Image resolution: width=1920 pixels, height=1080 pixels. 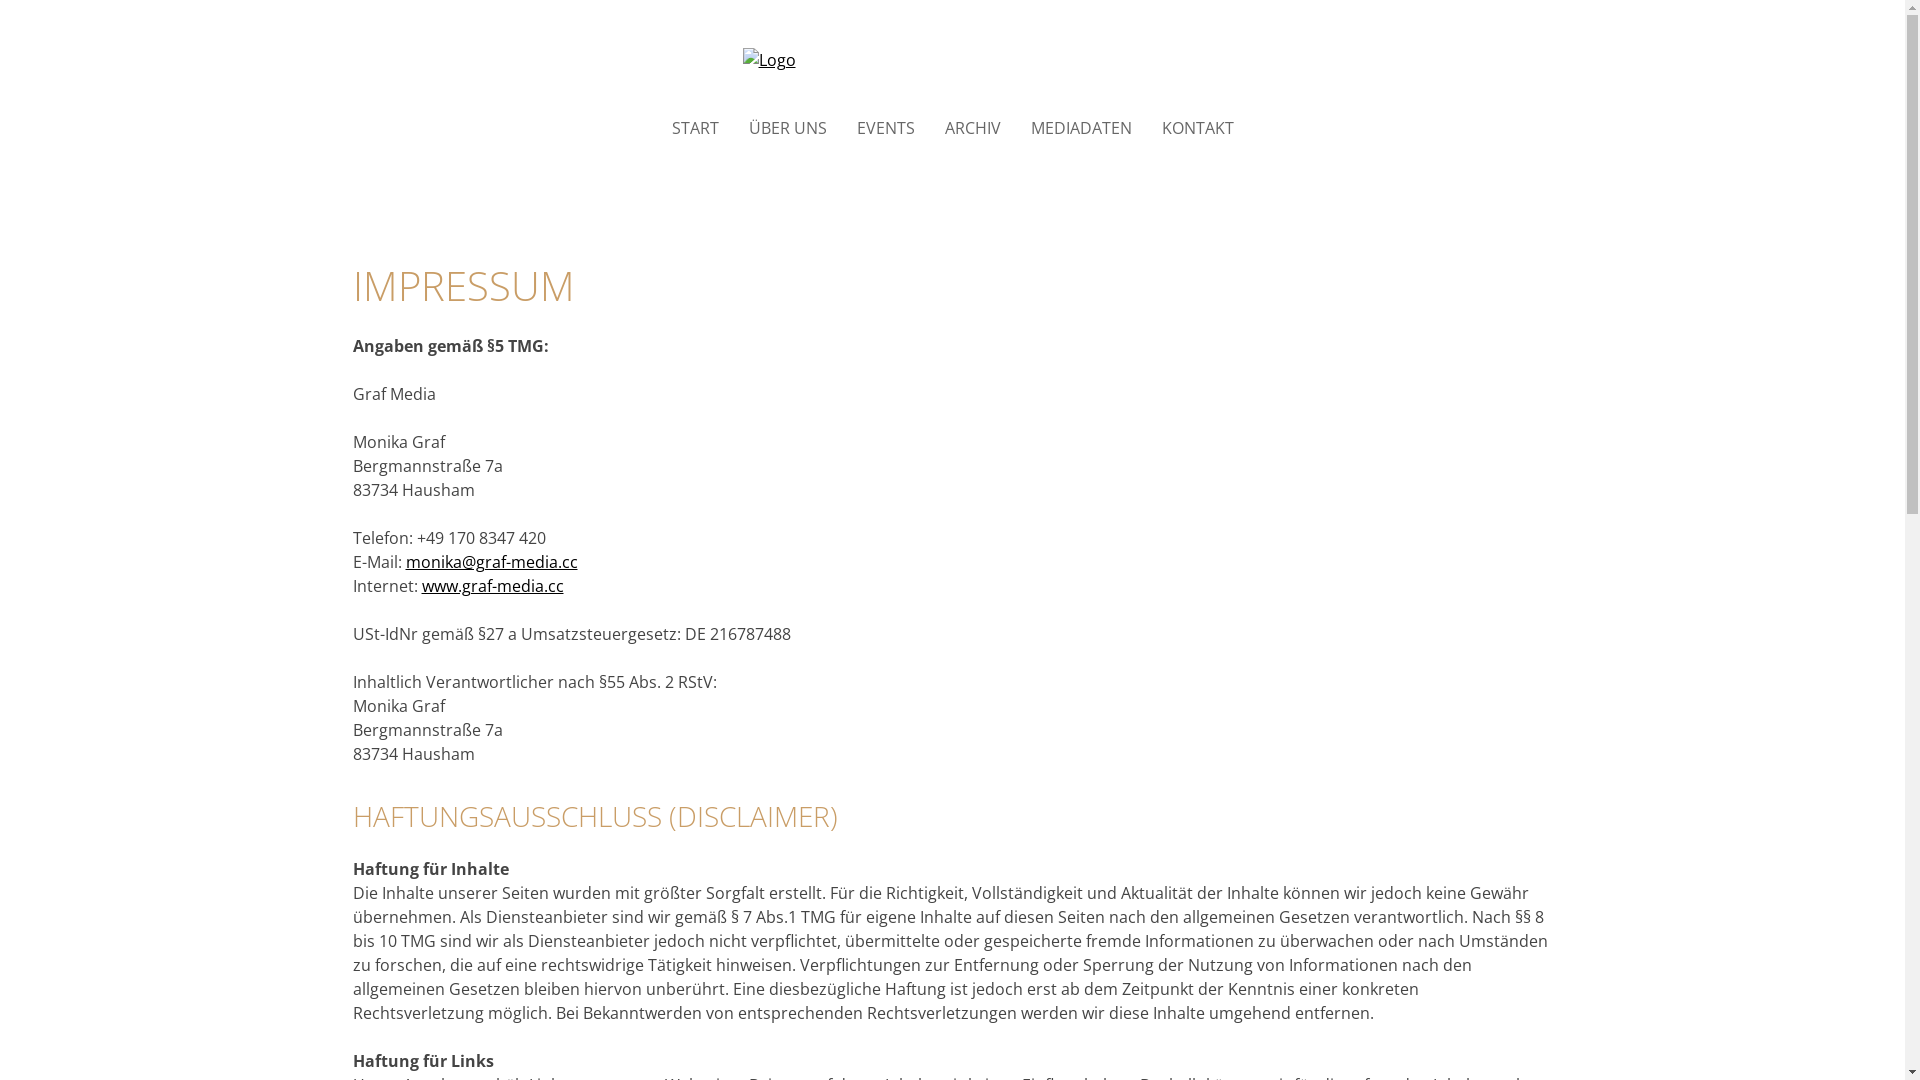 I want to click on KONTAKT, so click(x=1198, y=128).